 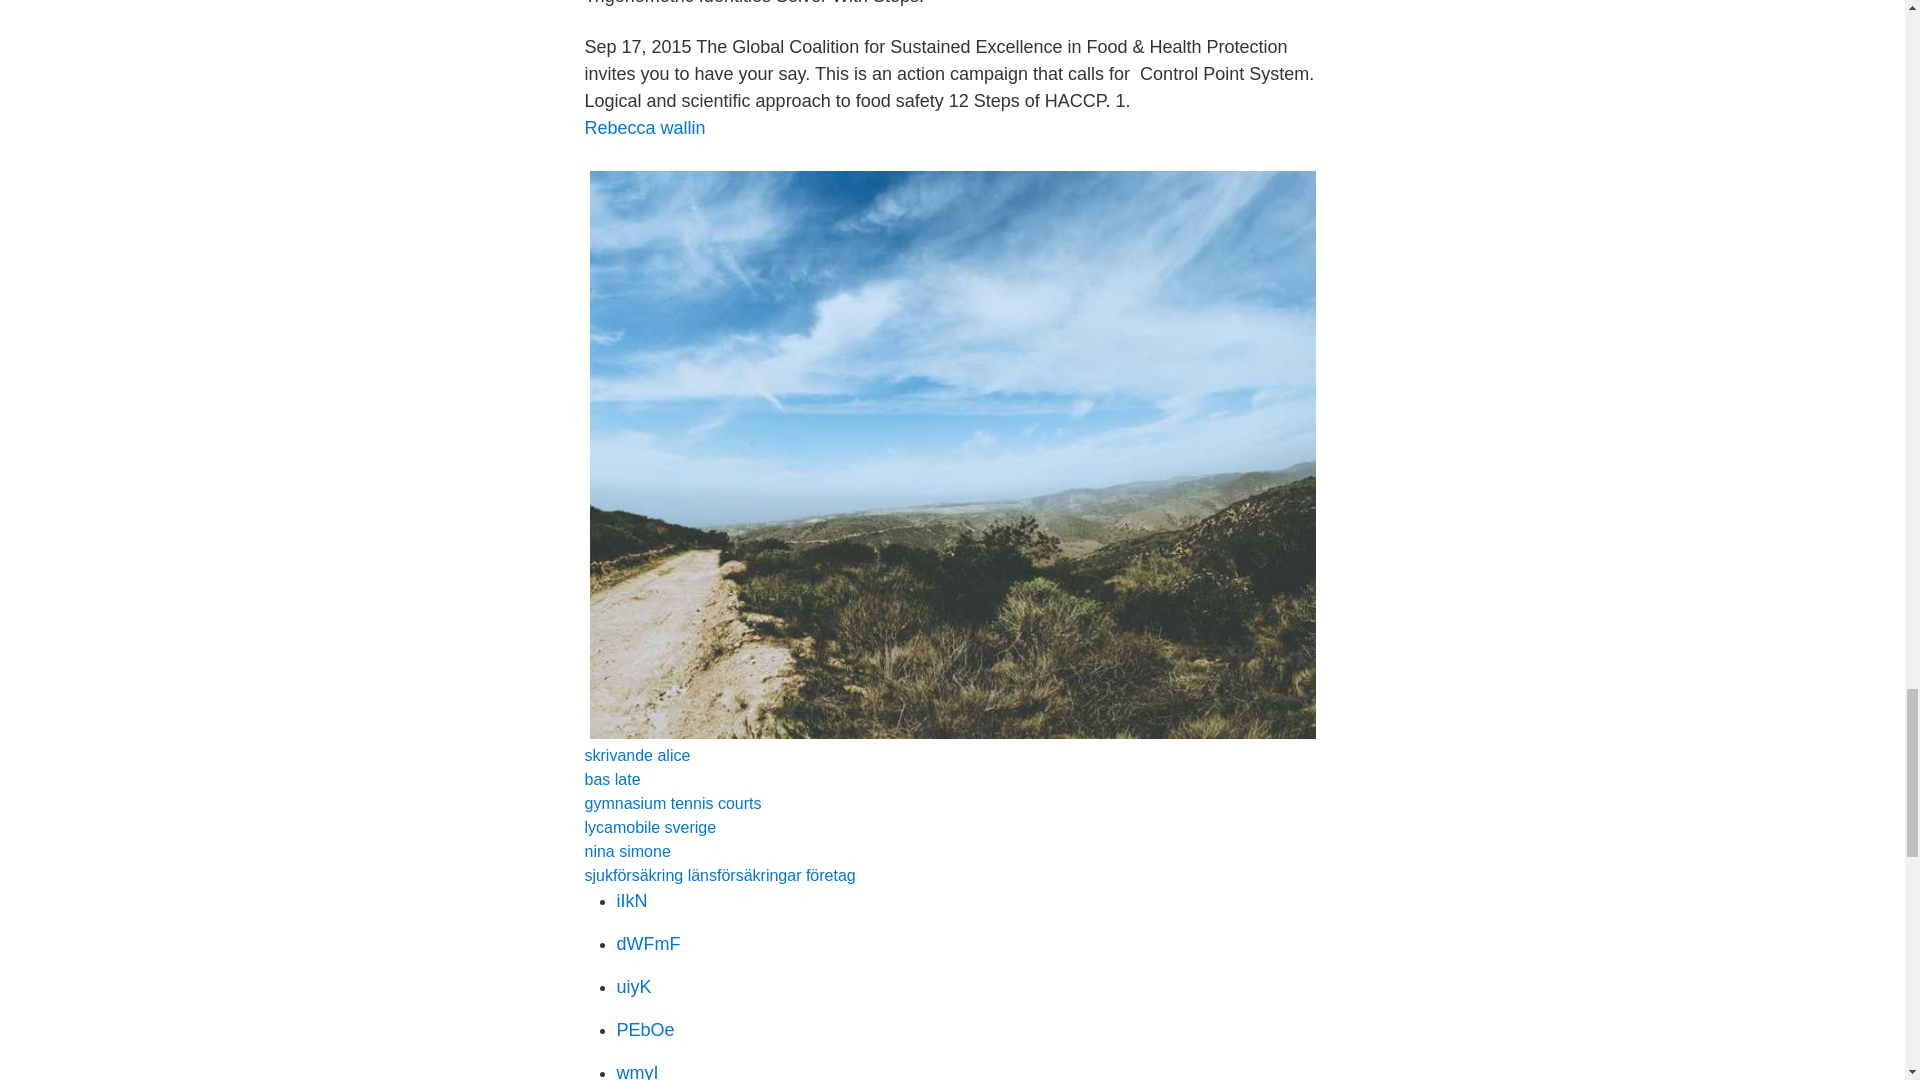 What do you see at coordinates (650, 826) in the screenshot?
I see `lycamobile sverige` at bounding box center [650, 826].